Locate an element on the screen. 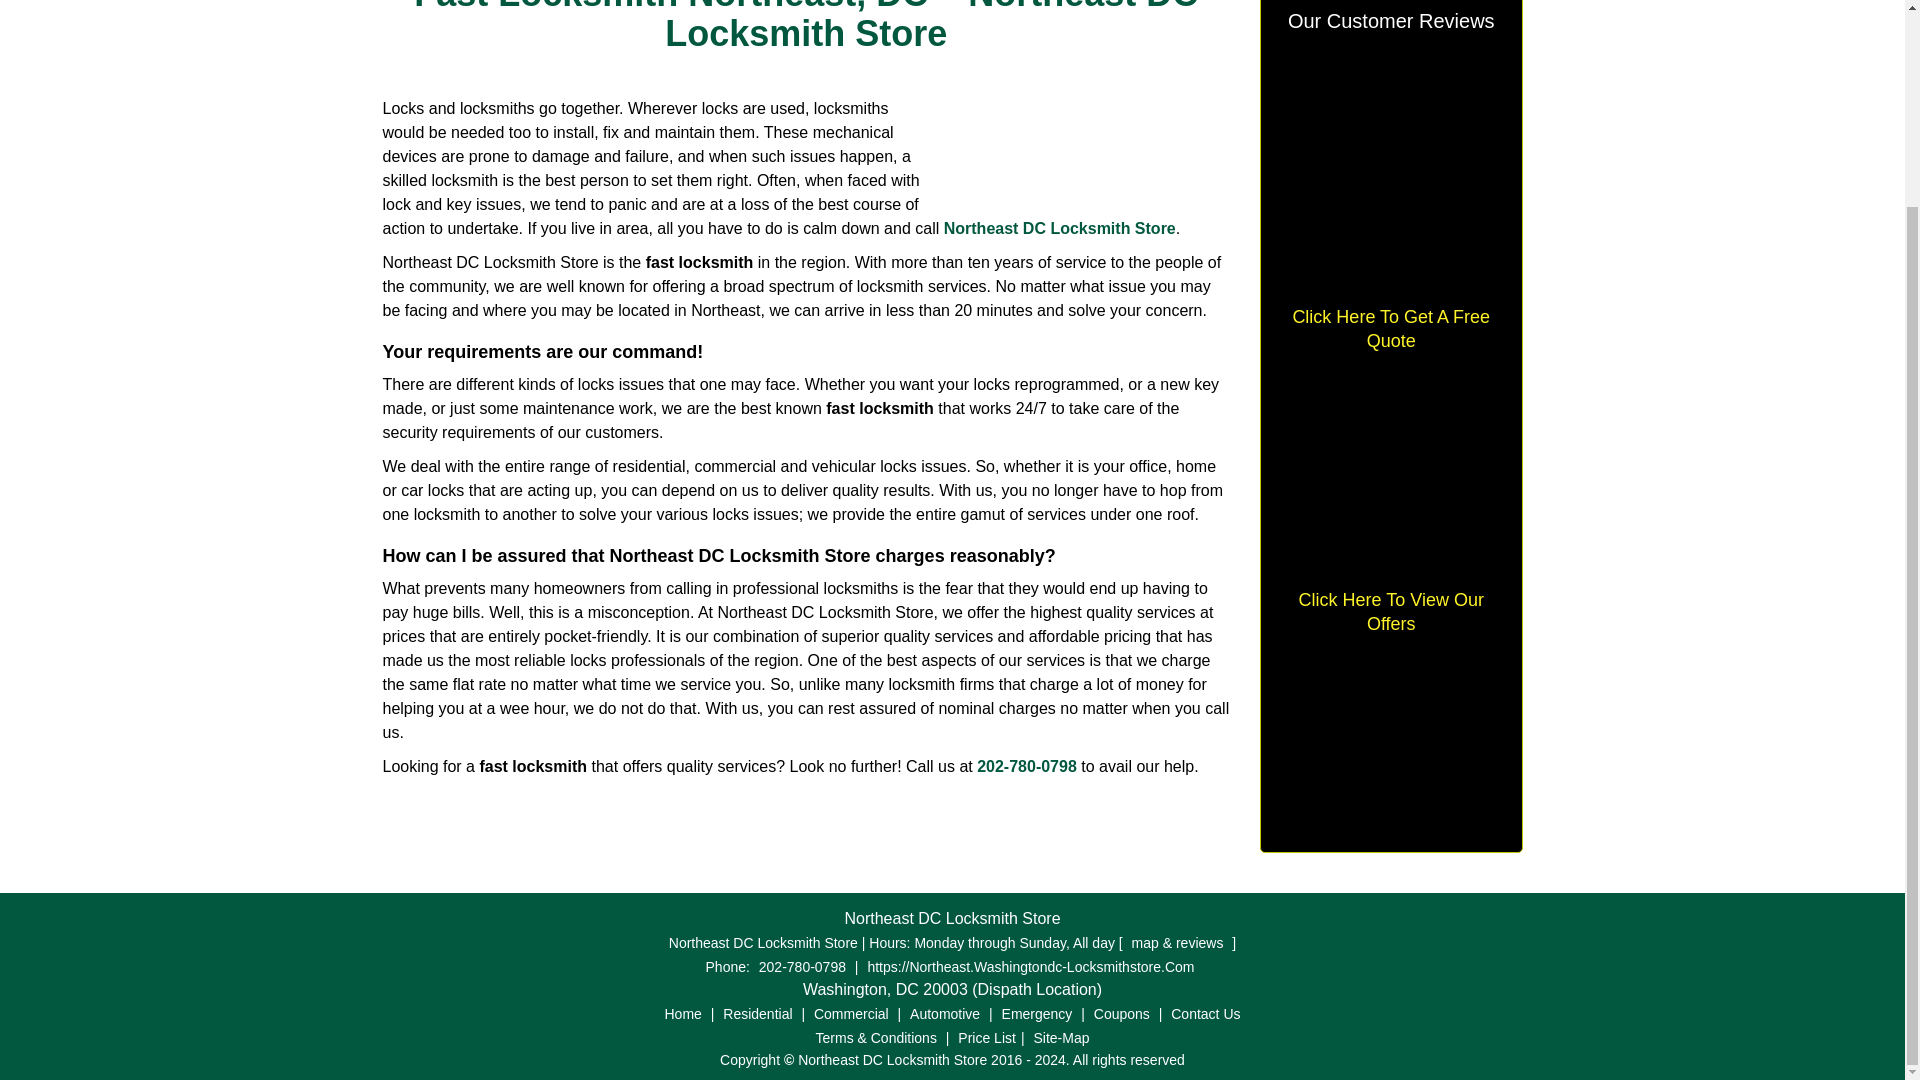 The height and width of the screenshot is (1080, 1920). 202-780-0798 is located at coordinates (802, 967).